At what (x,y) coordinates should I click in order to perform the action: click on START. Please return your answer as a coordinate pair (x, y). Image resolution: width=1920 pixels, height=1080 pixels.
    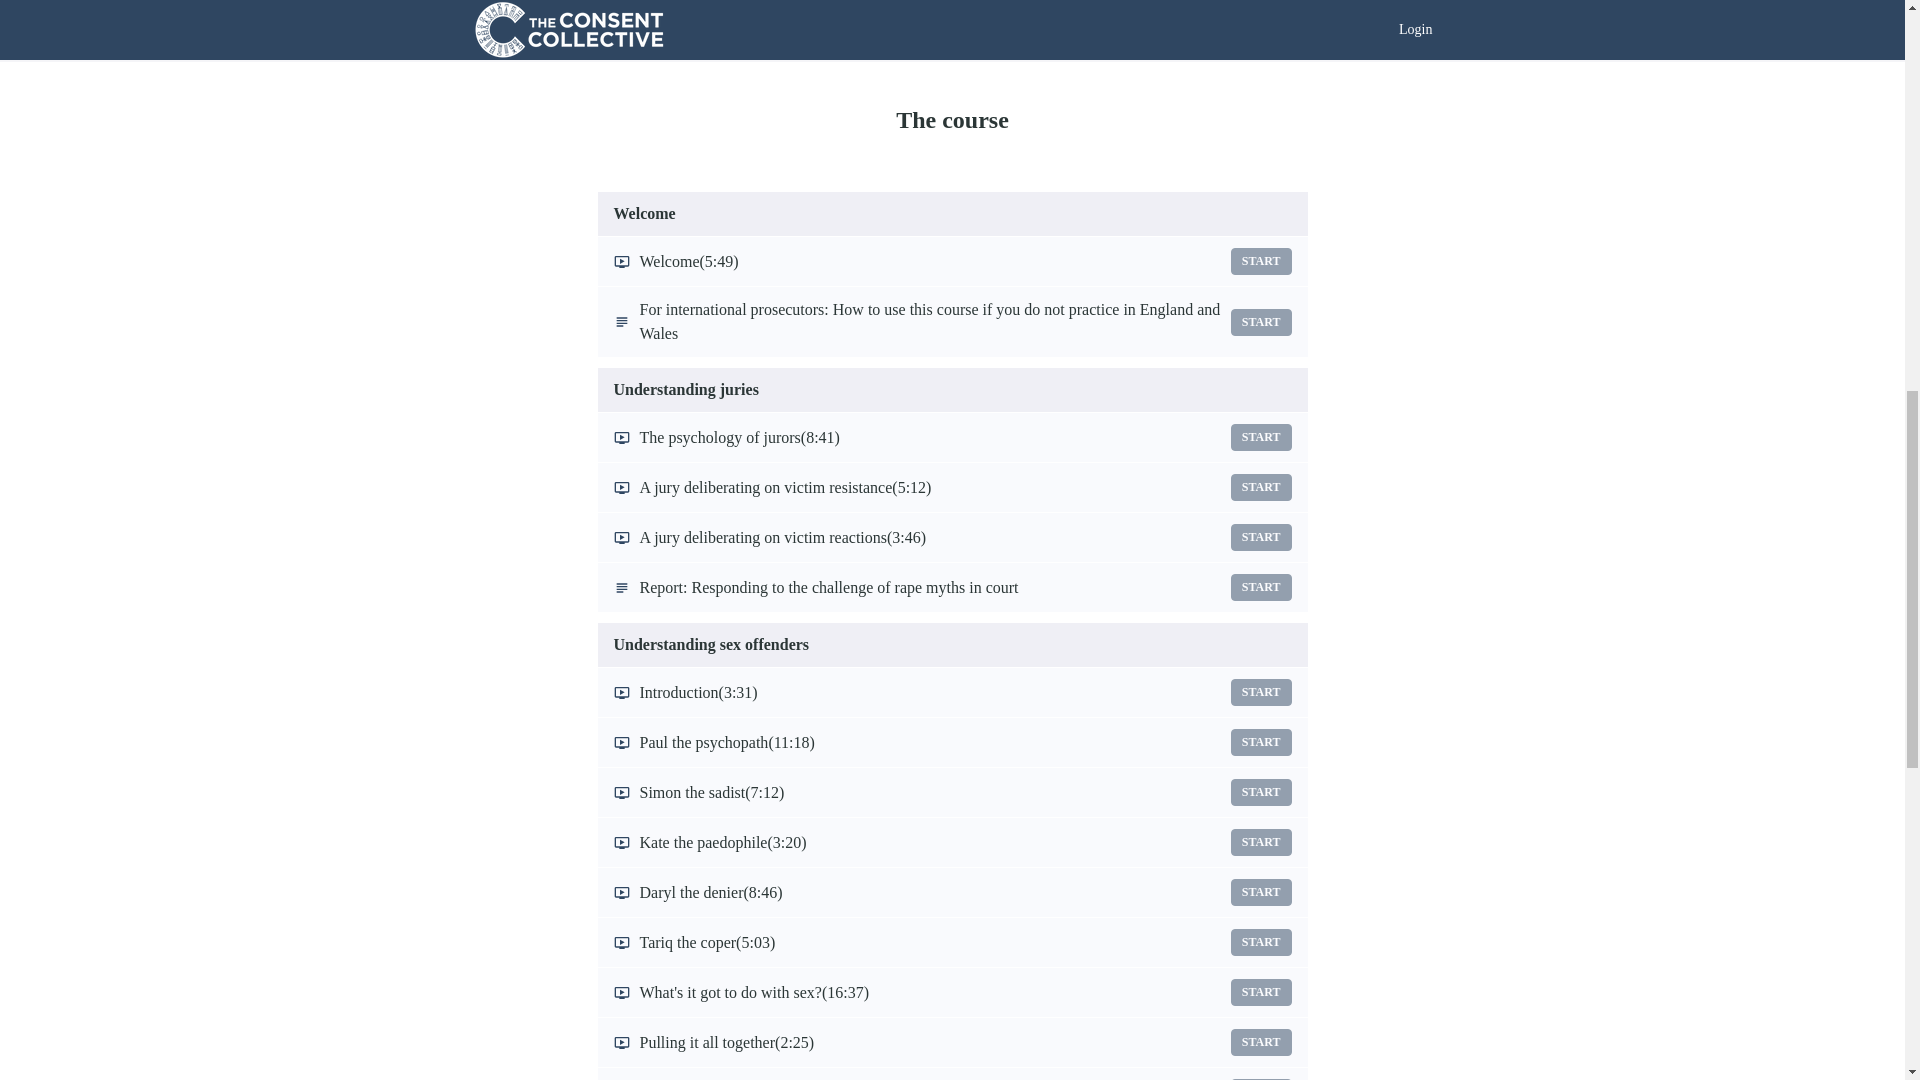
    Looking at the image, I should click on (1261, 262).